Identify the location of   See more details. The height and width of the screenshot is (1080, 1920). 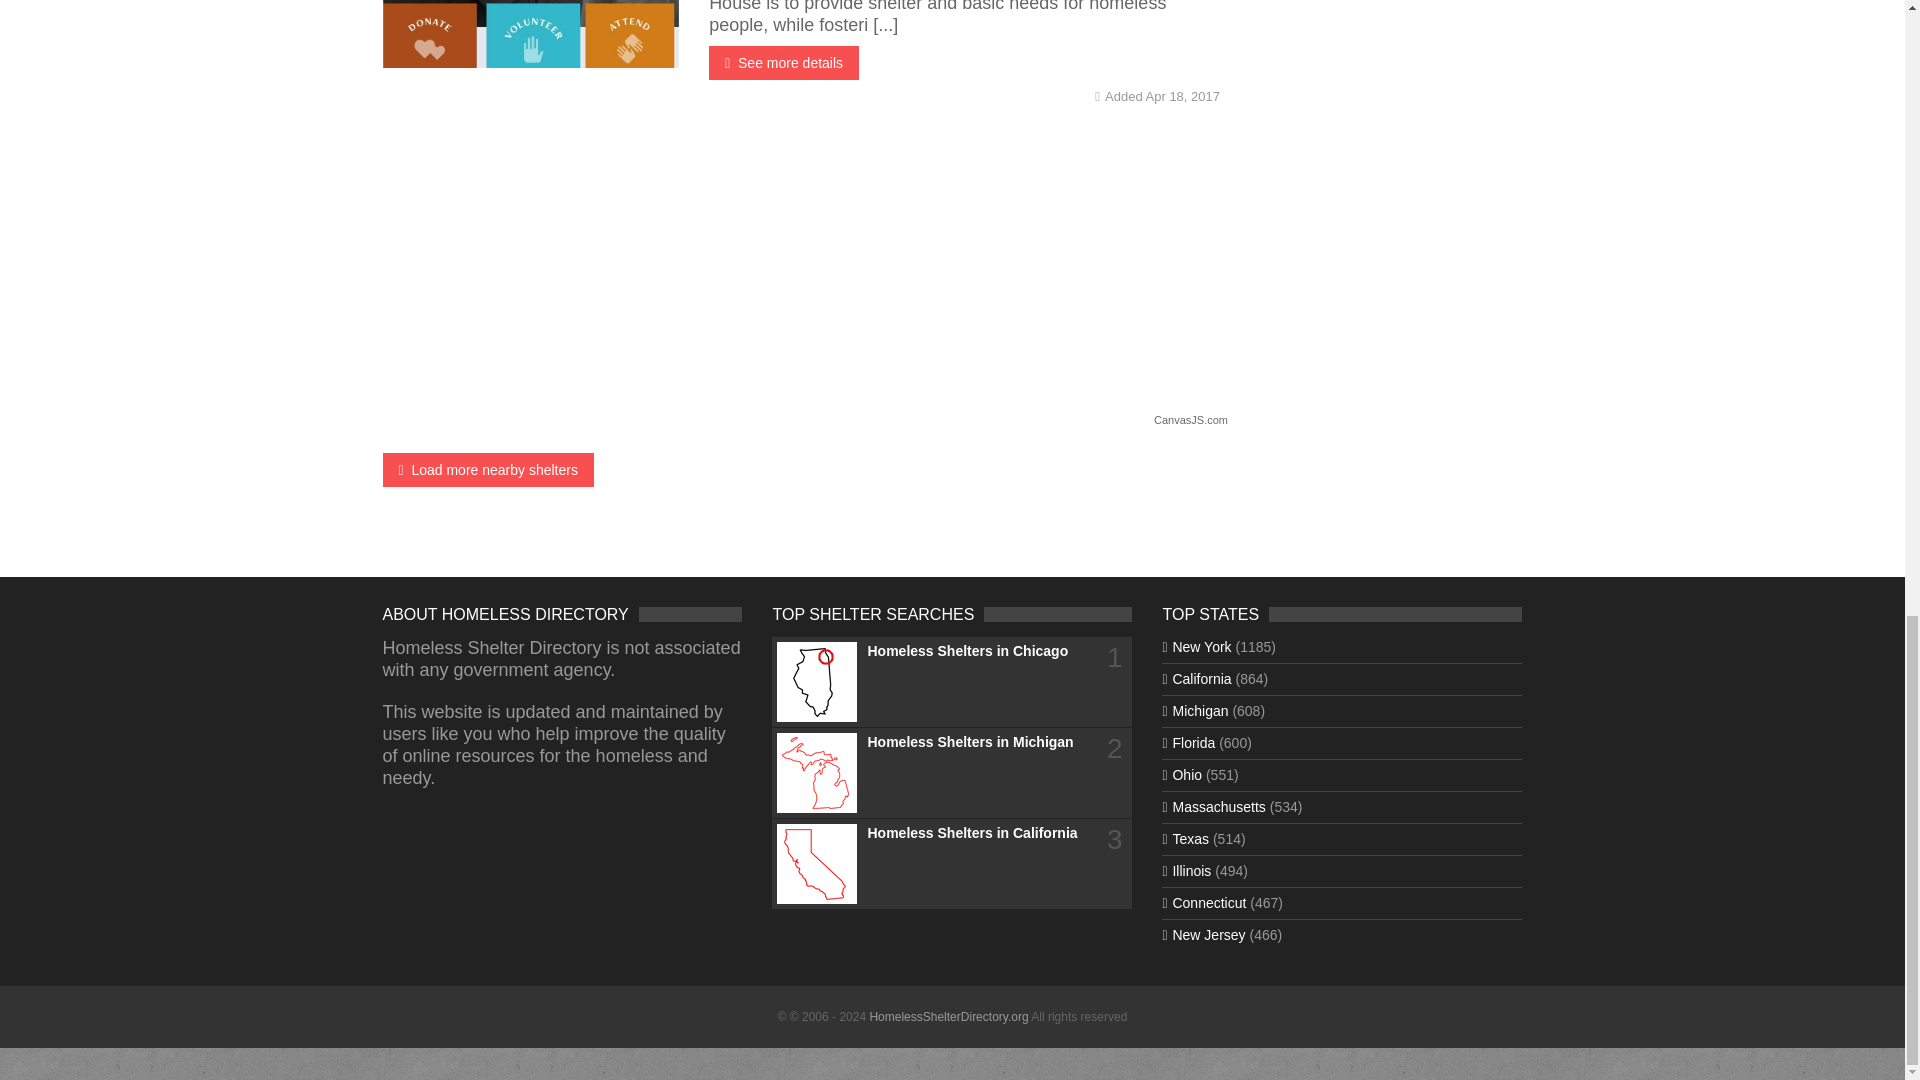
(783, 62).